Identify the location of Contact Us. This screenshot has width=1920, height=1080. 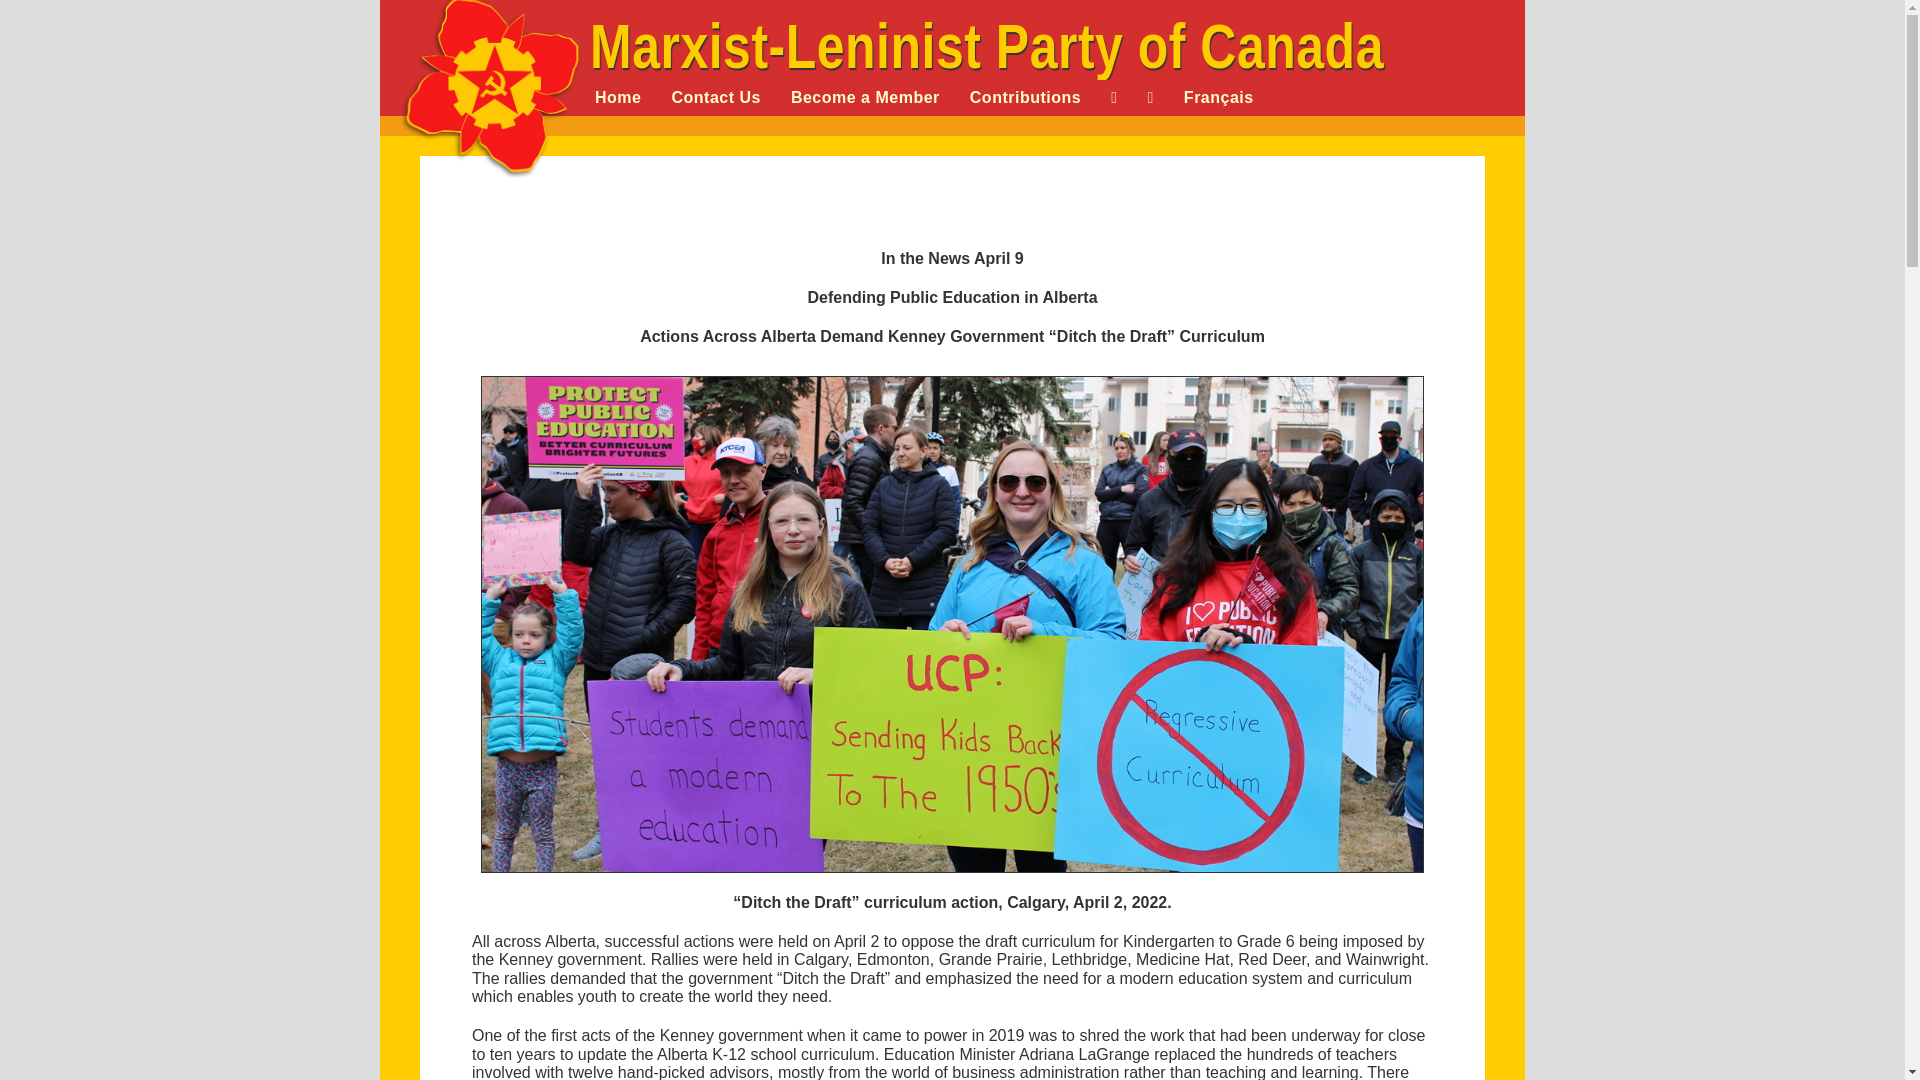
(716, 97).